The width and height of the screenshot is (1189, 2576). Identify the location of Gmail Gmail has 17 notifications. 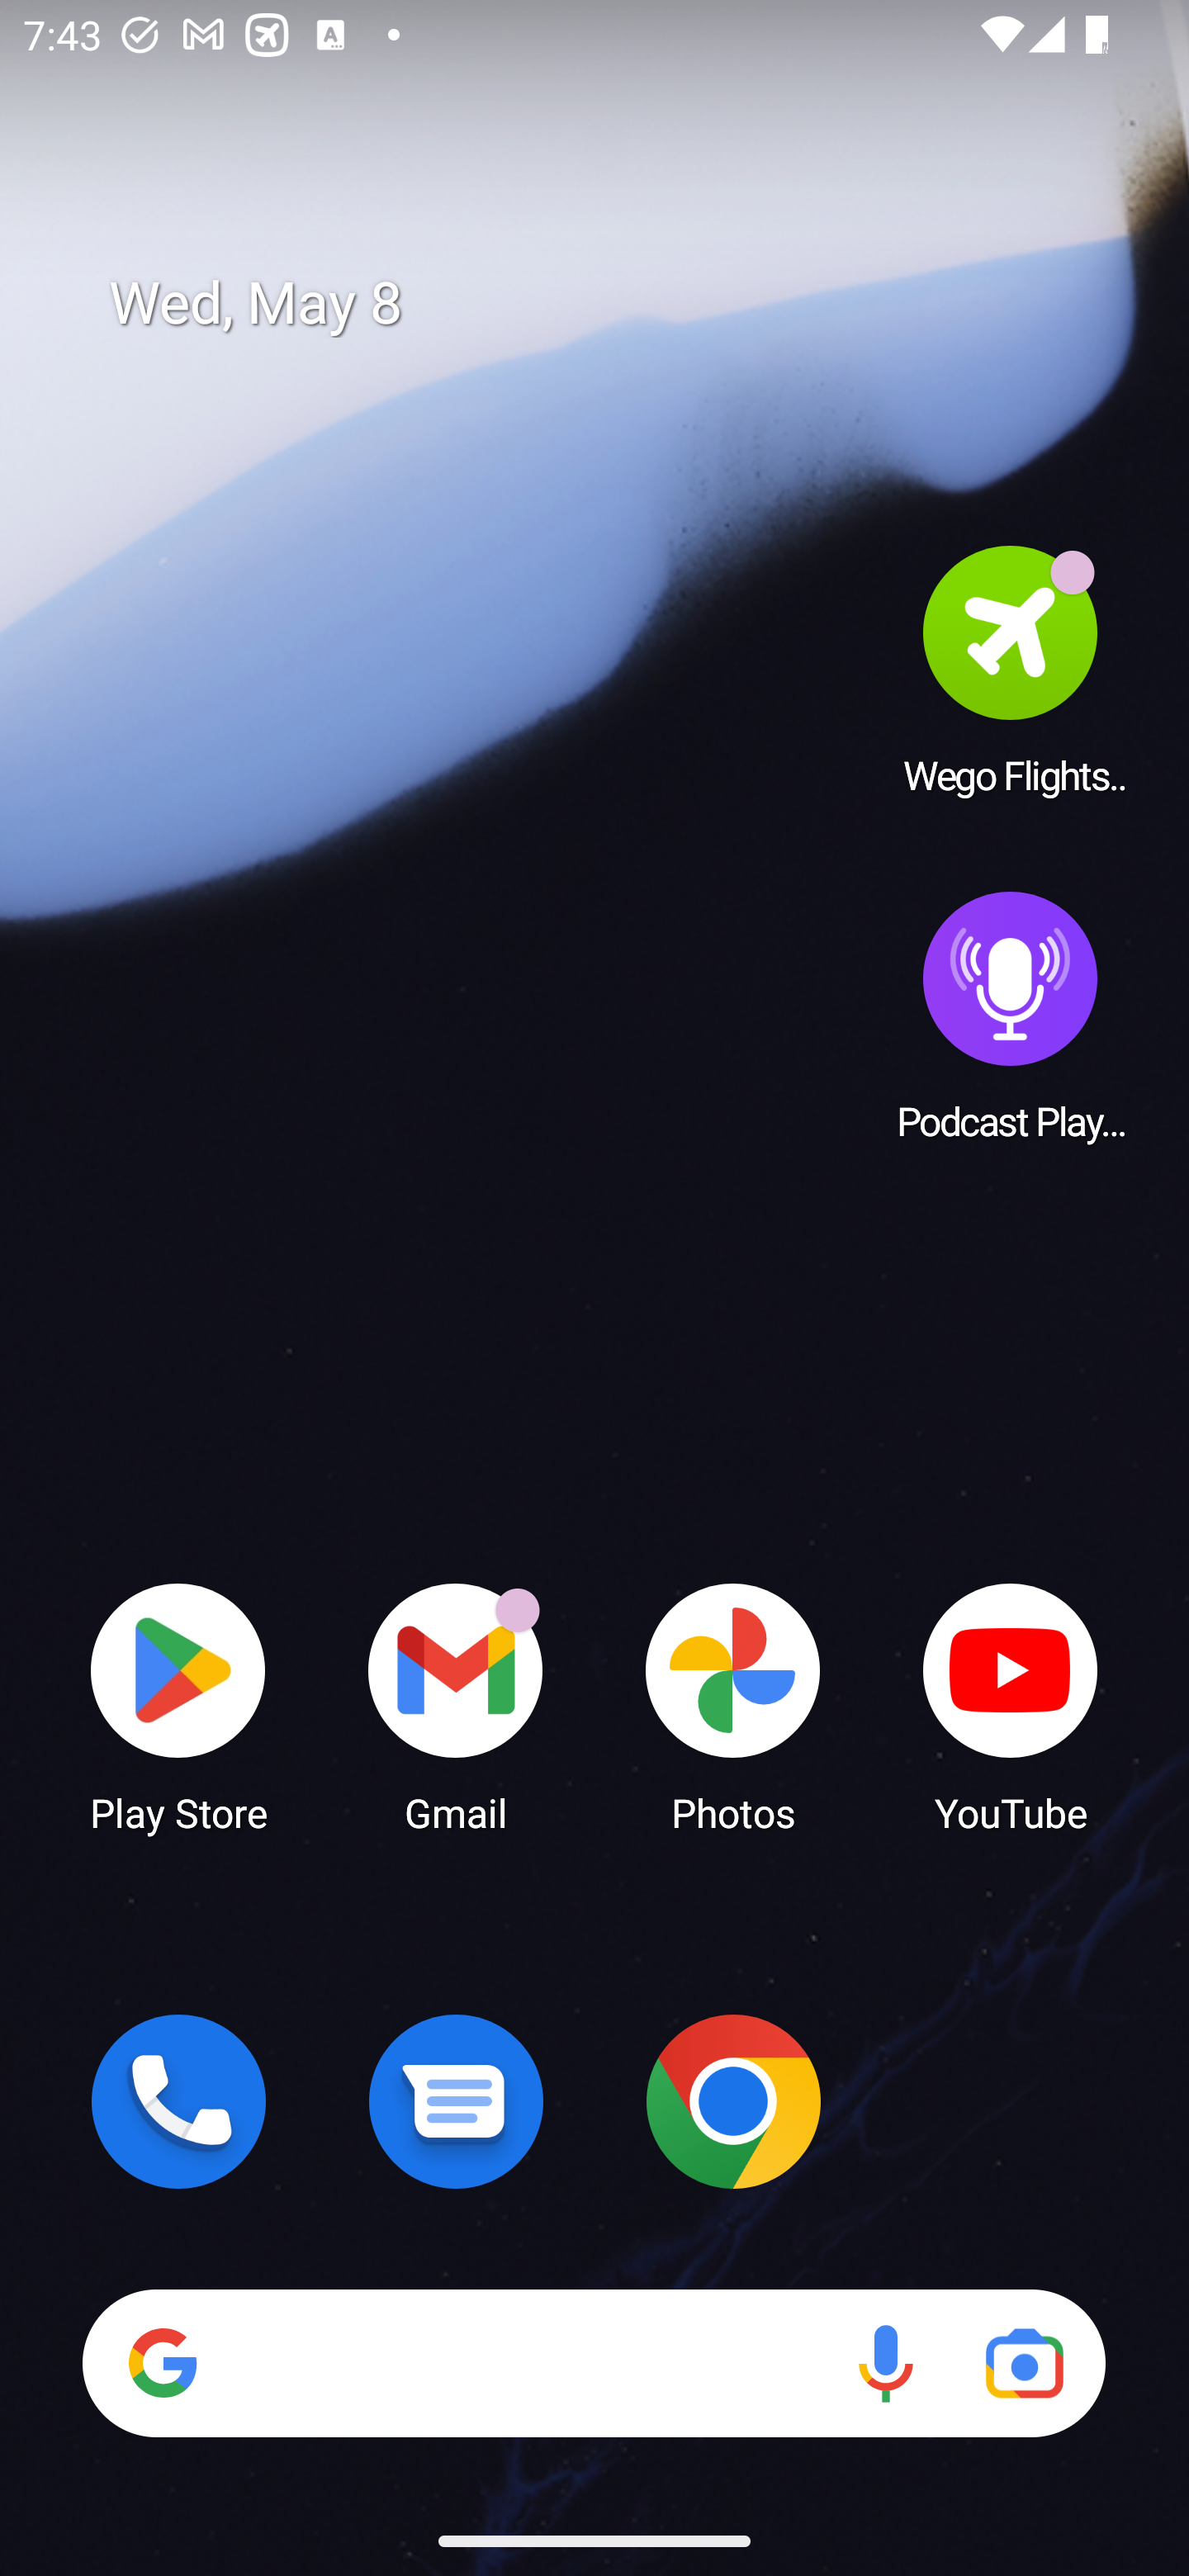
(456, 1706).